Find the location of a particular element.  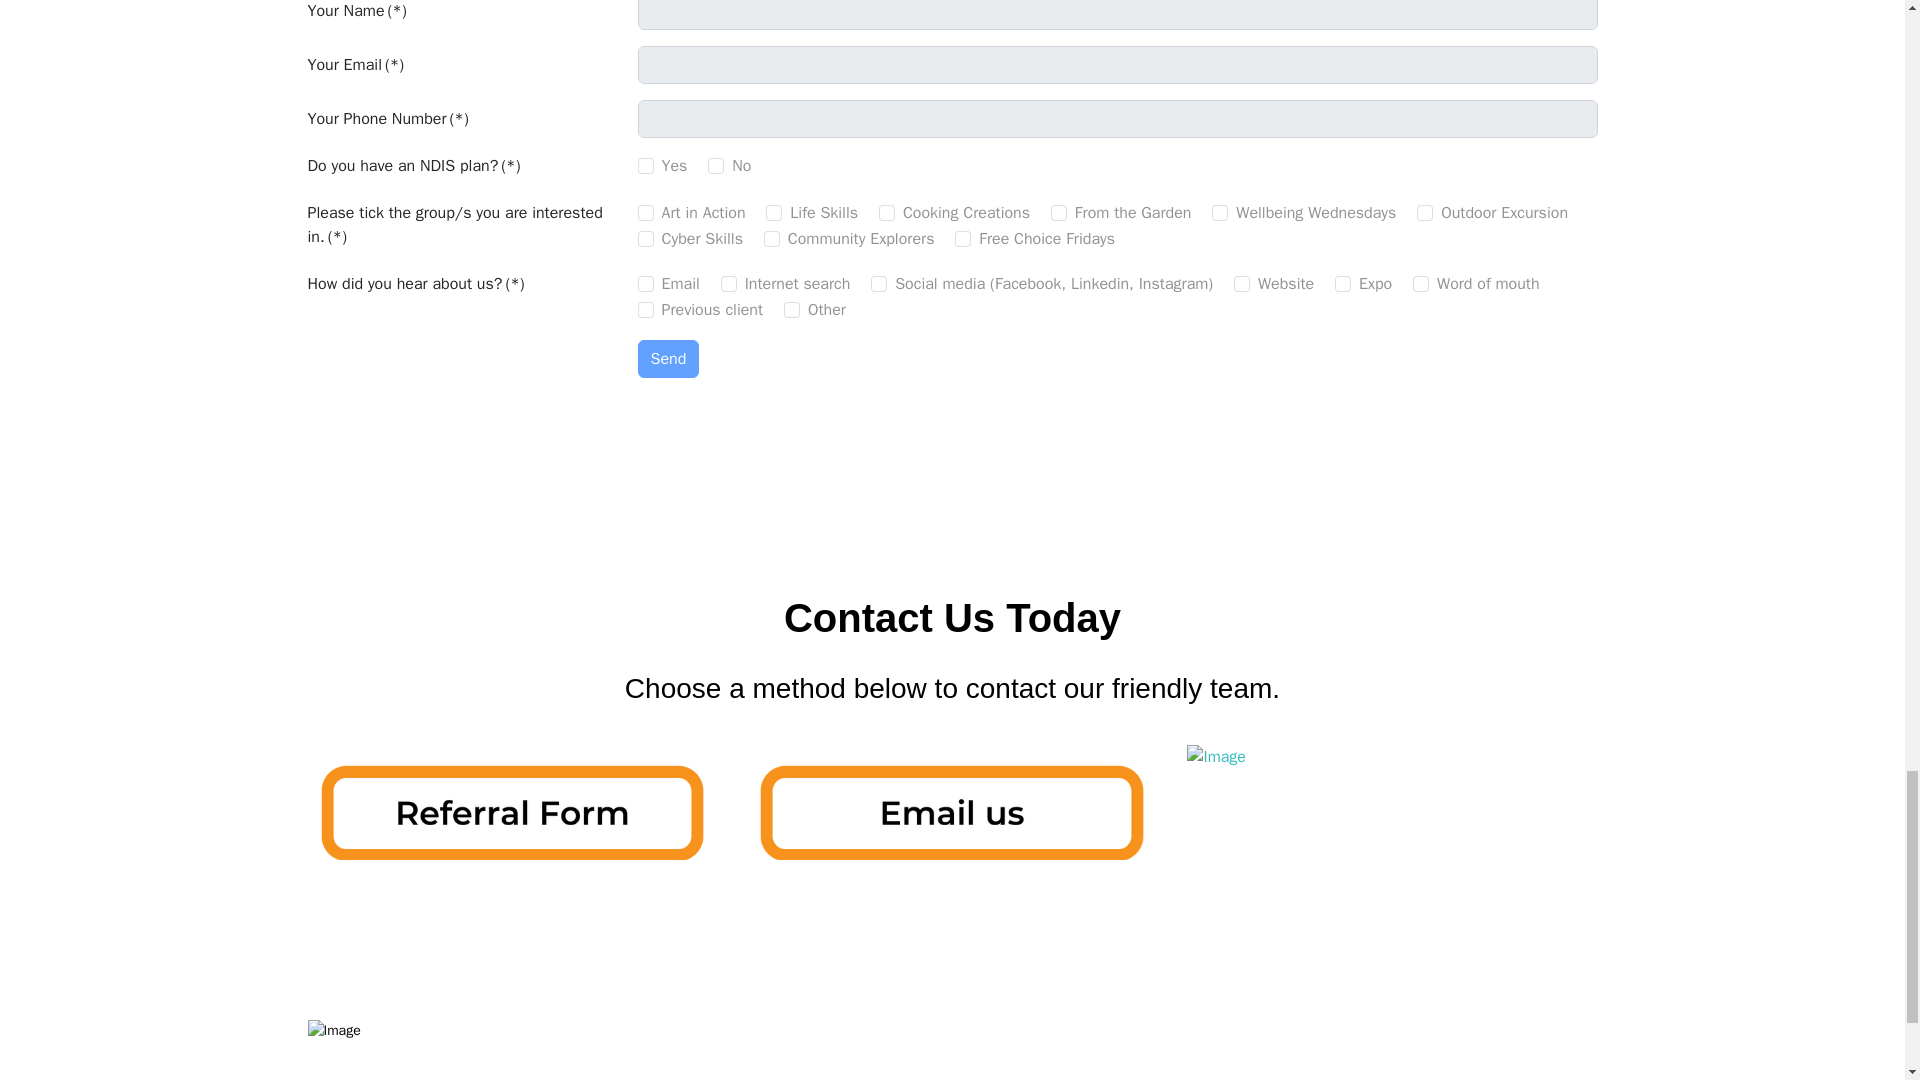

Internet search is located at coordinates (729, 284).